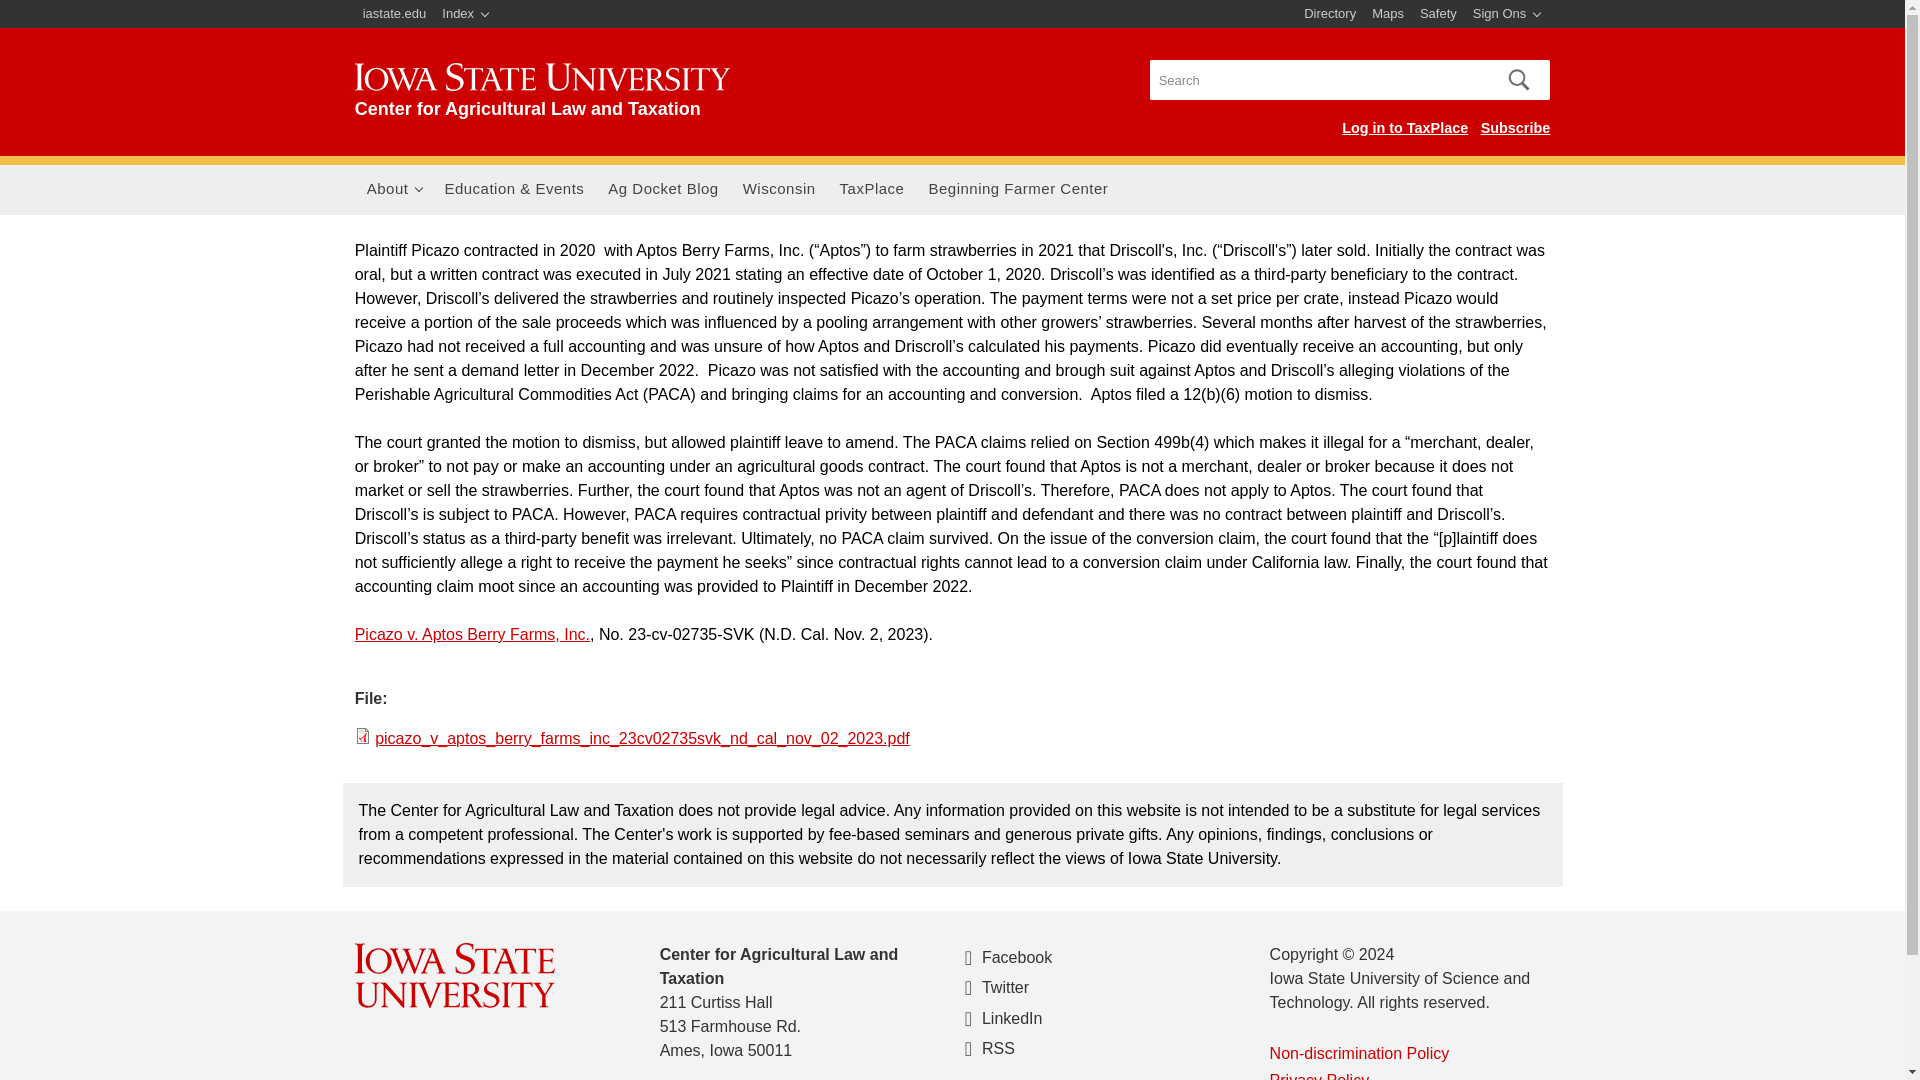 This screenshot has width=1920, height=1080. I want to click on Center for Agricultural Law and Taxation, so click(394, 190).